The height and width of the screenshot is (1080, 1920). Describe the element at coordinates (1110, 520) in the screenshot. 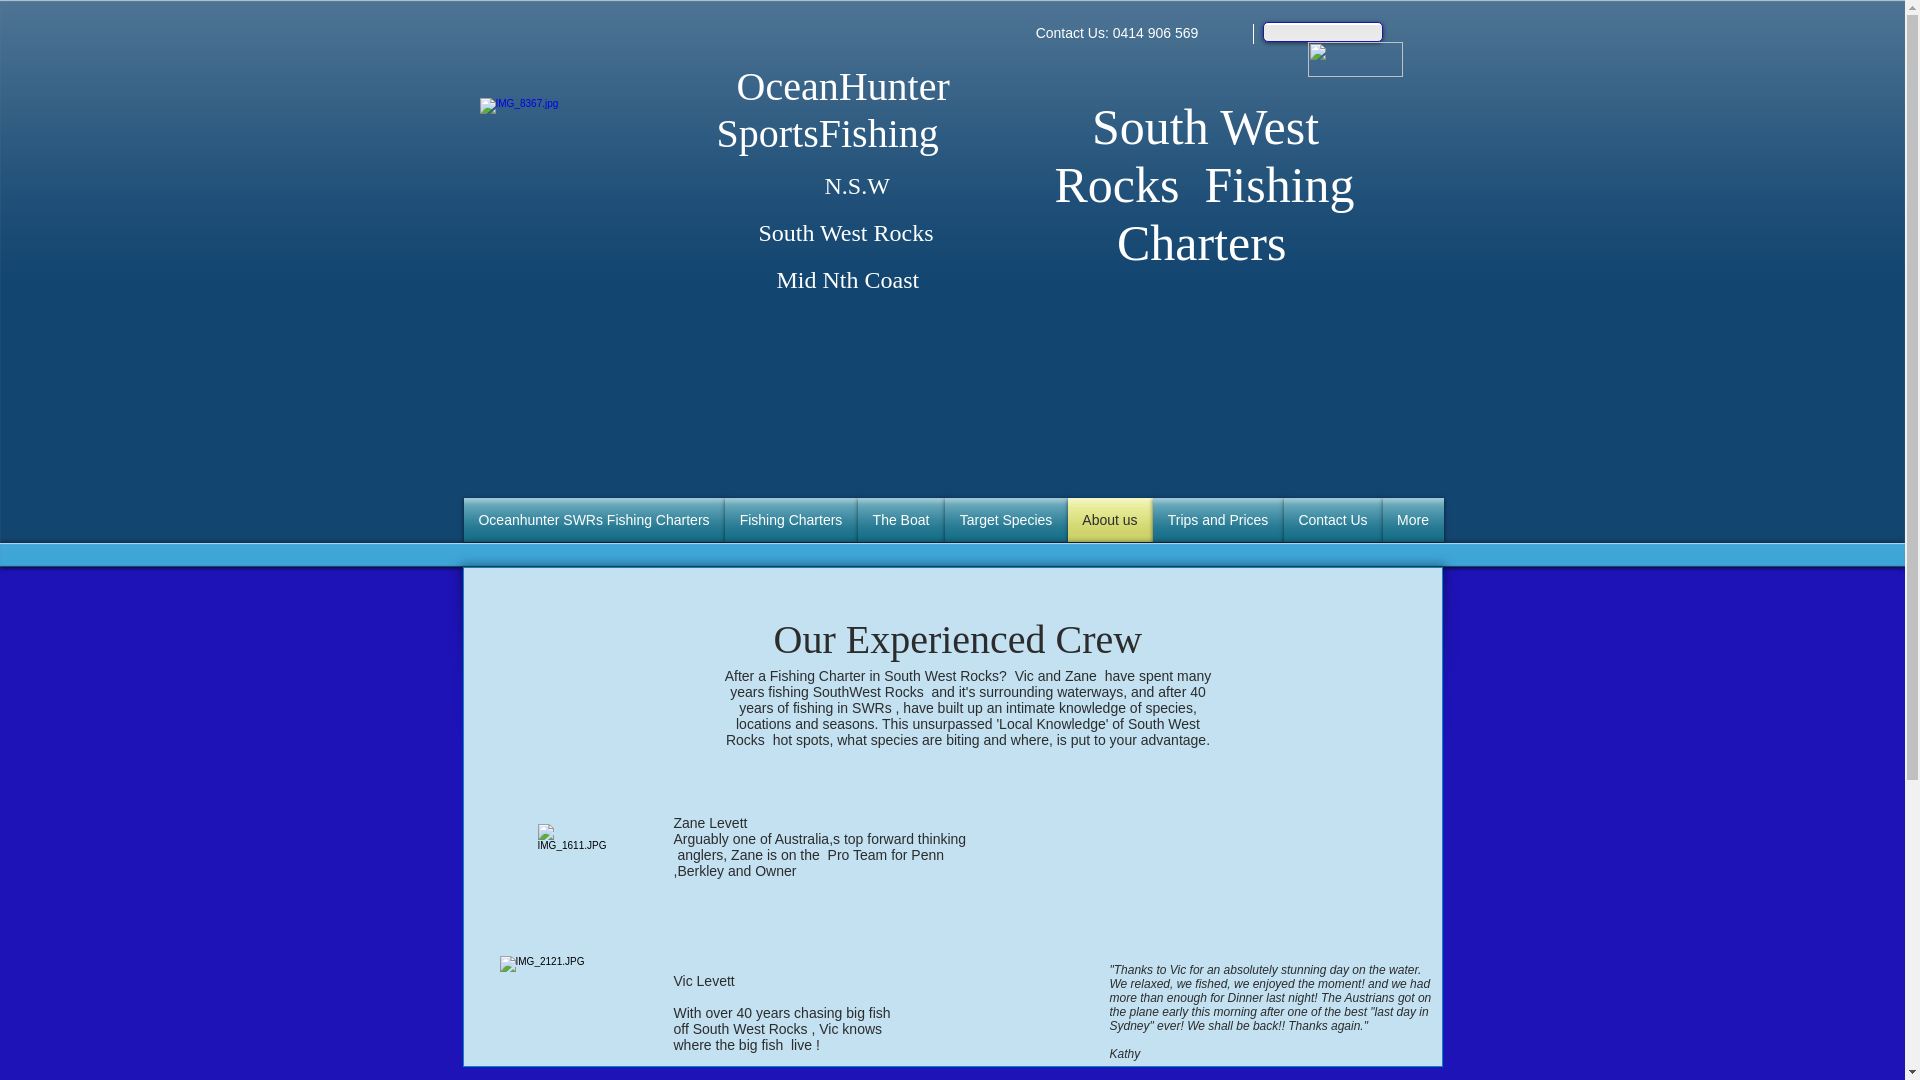

I see `About us` at that location.